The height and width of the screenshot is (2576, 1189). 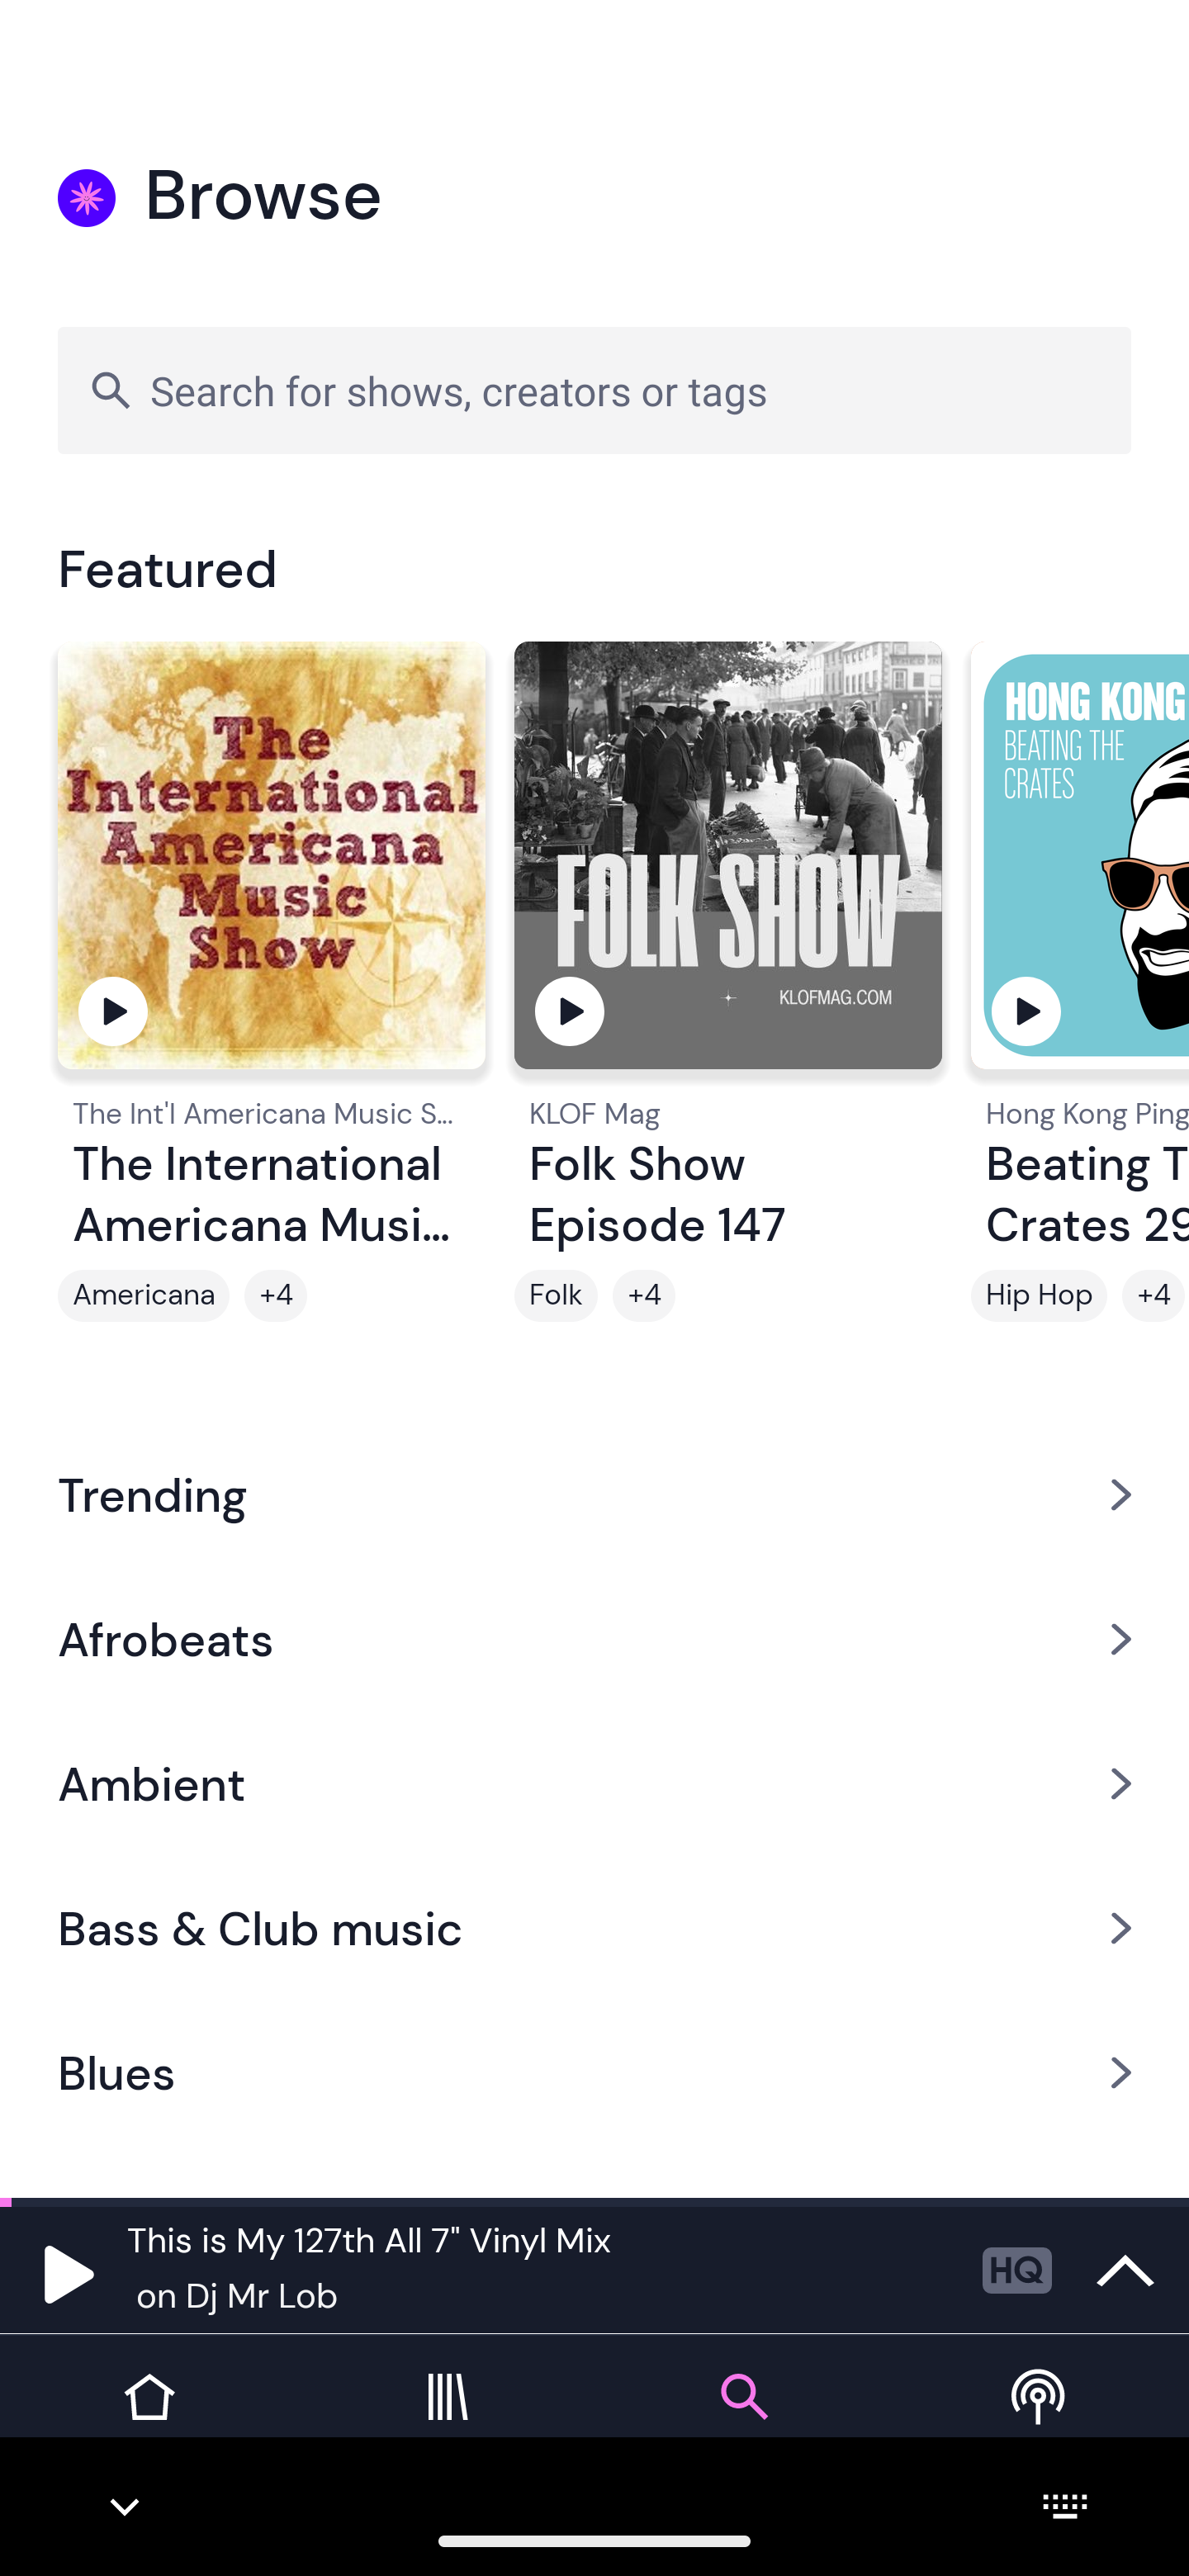 I want to click on Hip Hop, so click(x=1039, y=1295).